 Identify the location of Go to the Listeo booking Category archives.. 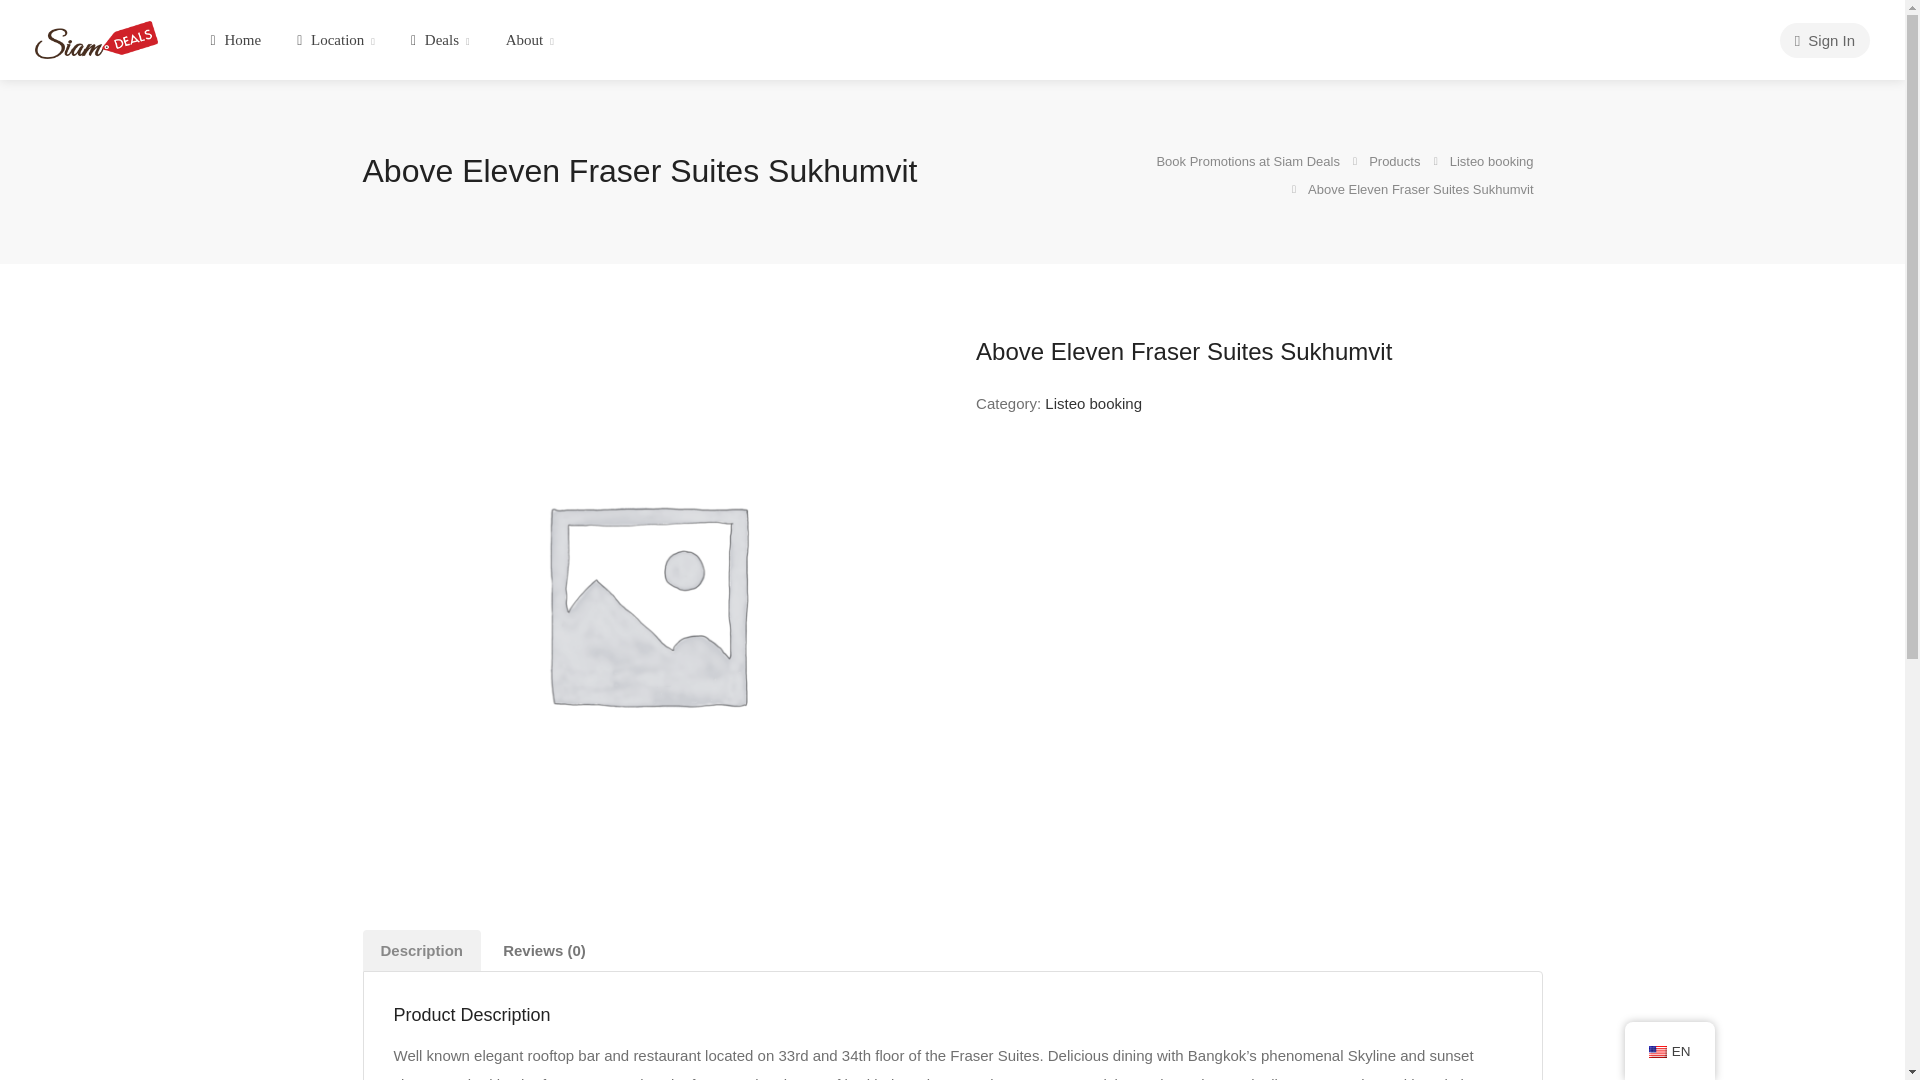
(1493, 158).